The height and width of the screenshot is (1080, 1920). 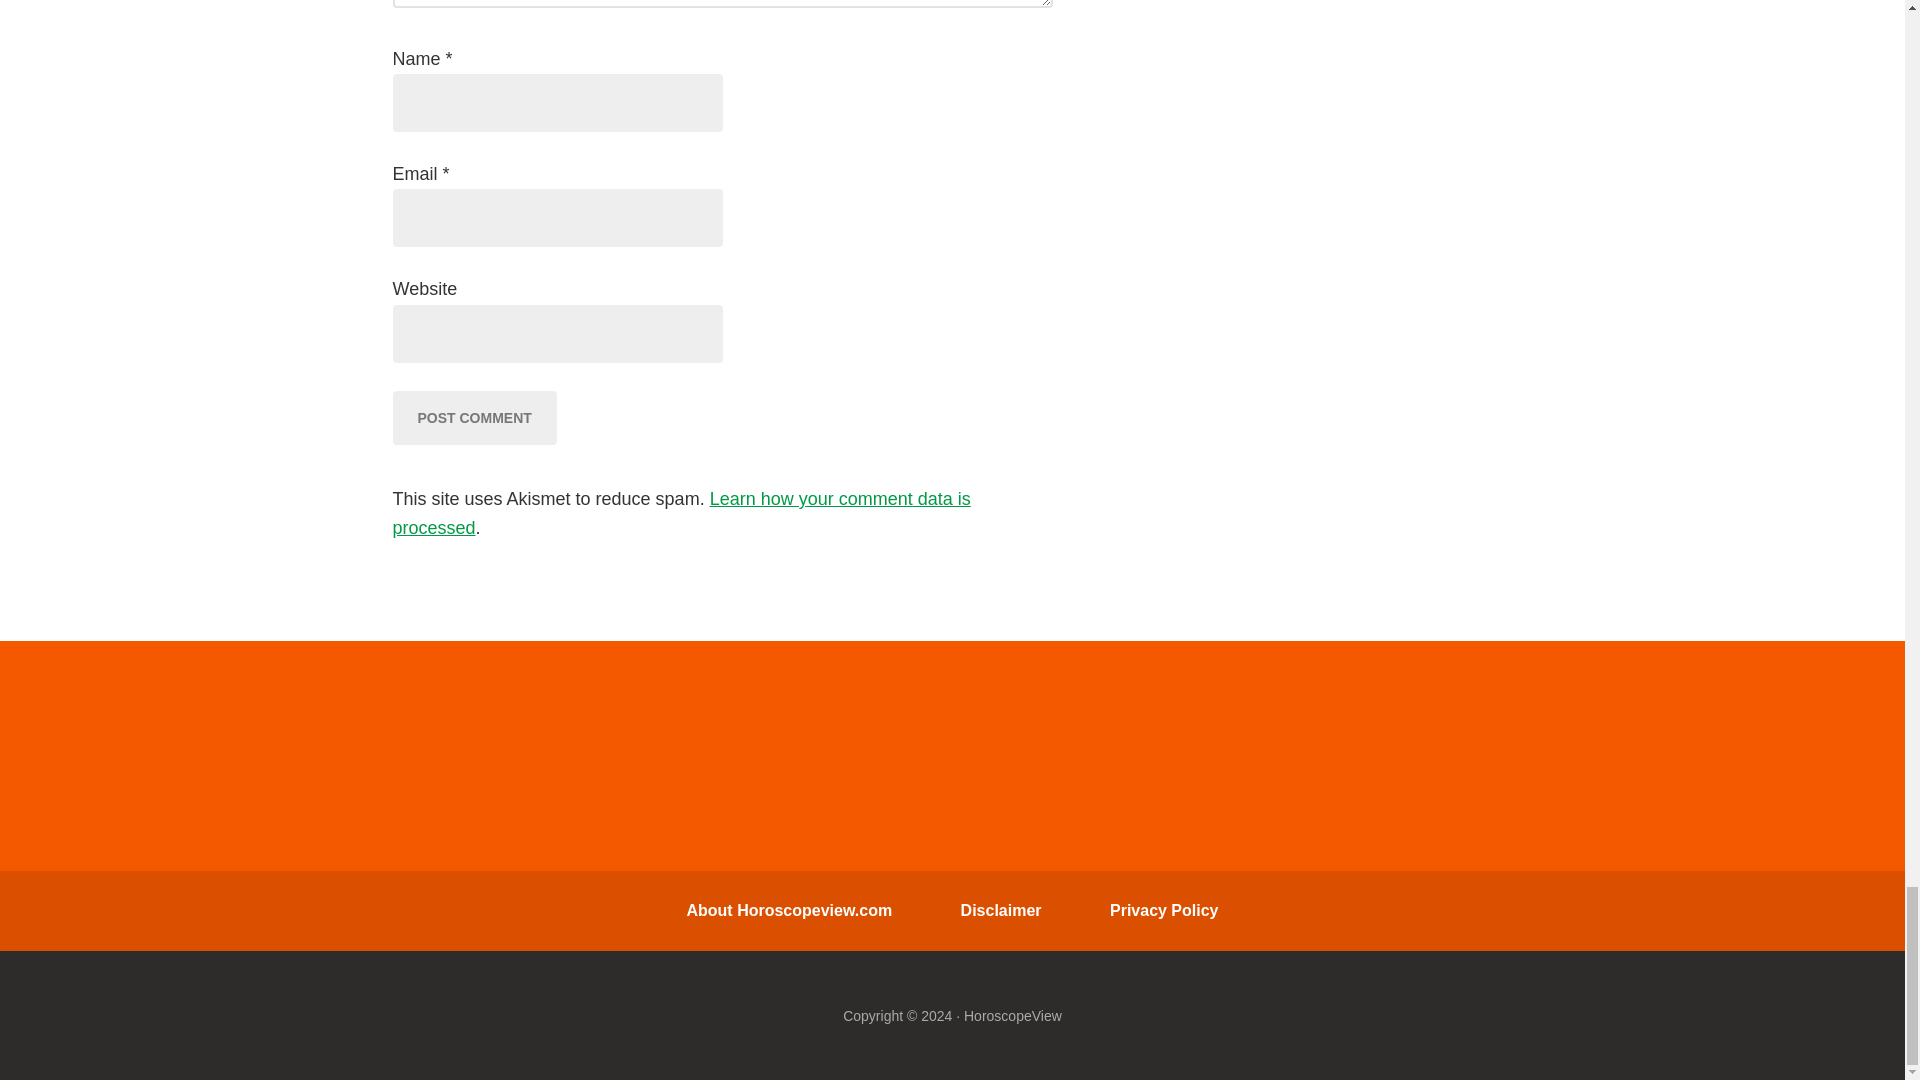 I want to click on Learn how your comment data is processed, so click(x=680, y=513).